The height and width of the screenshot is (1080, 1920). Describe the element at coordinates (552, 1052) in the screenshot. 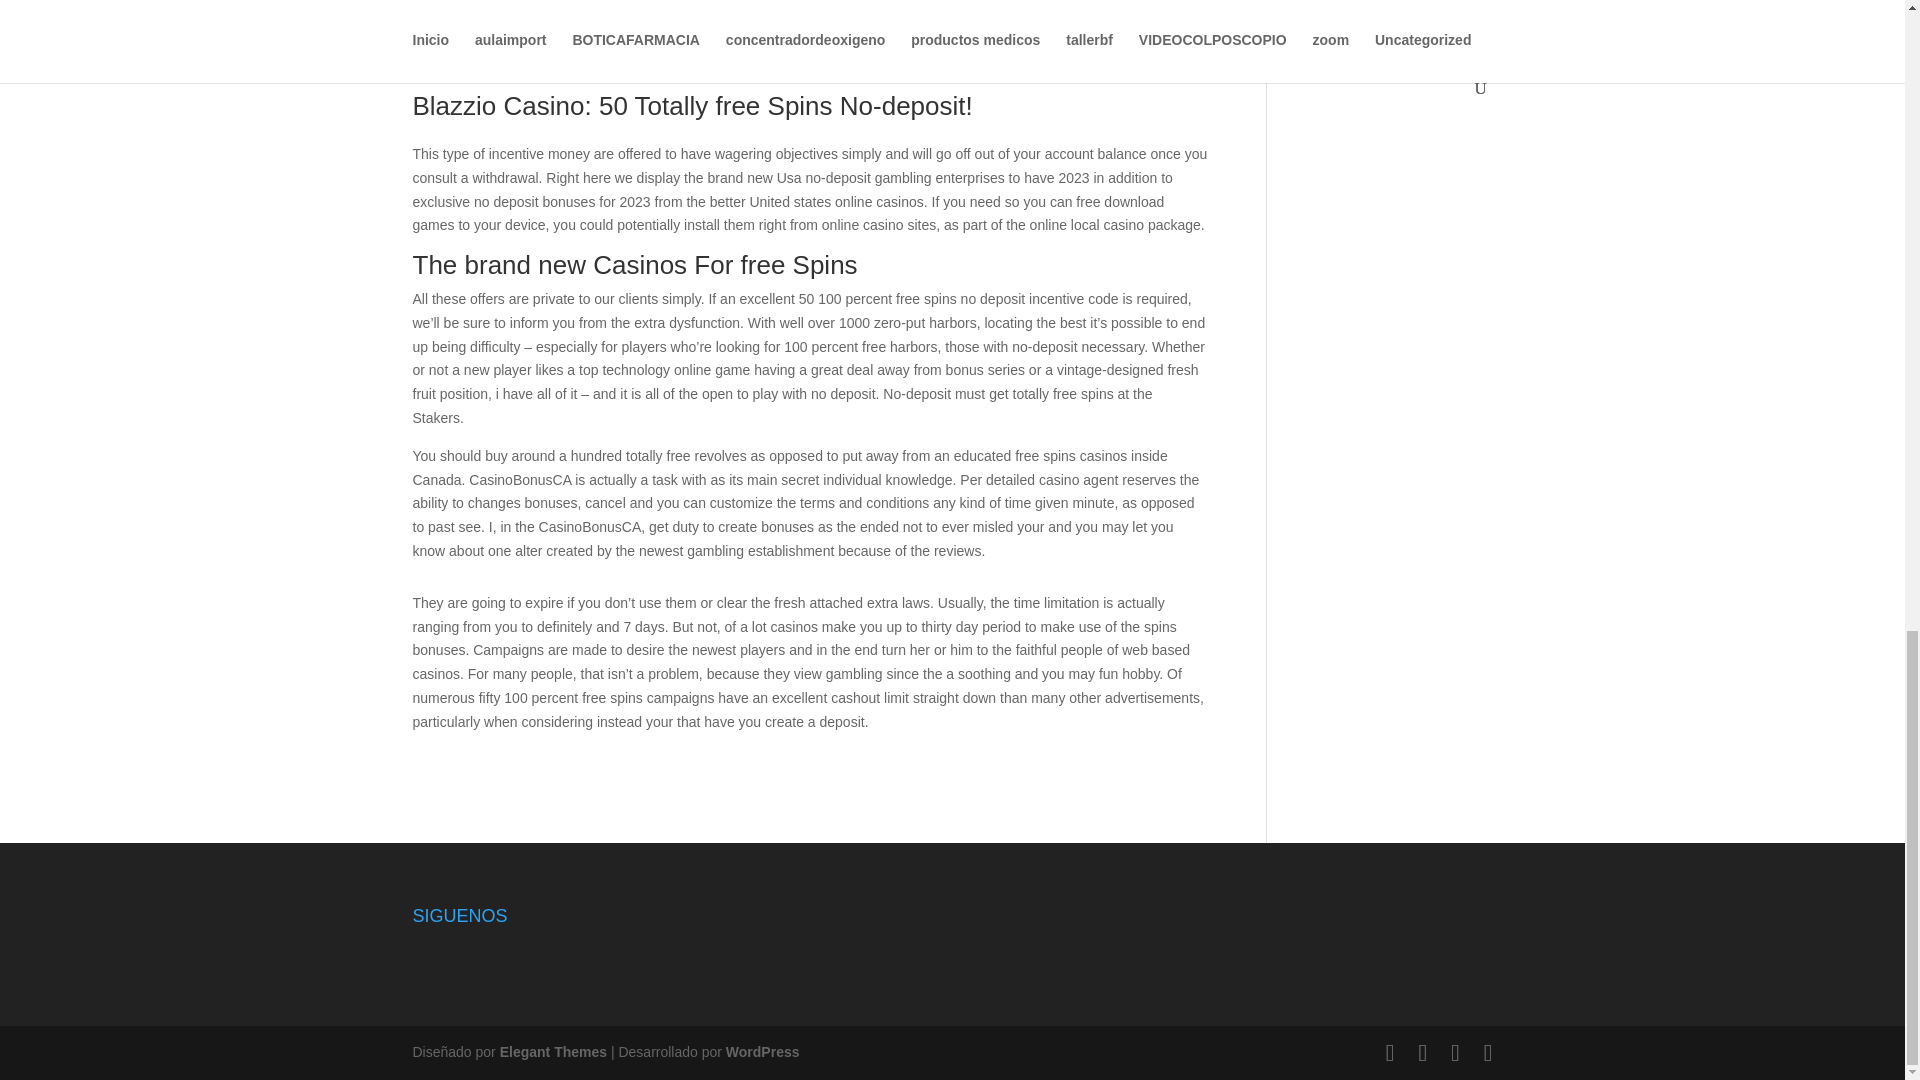

I see `Elegant Themes` at that location.